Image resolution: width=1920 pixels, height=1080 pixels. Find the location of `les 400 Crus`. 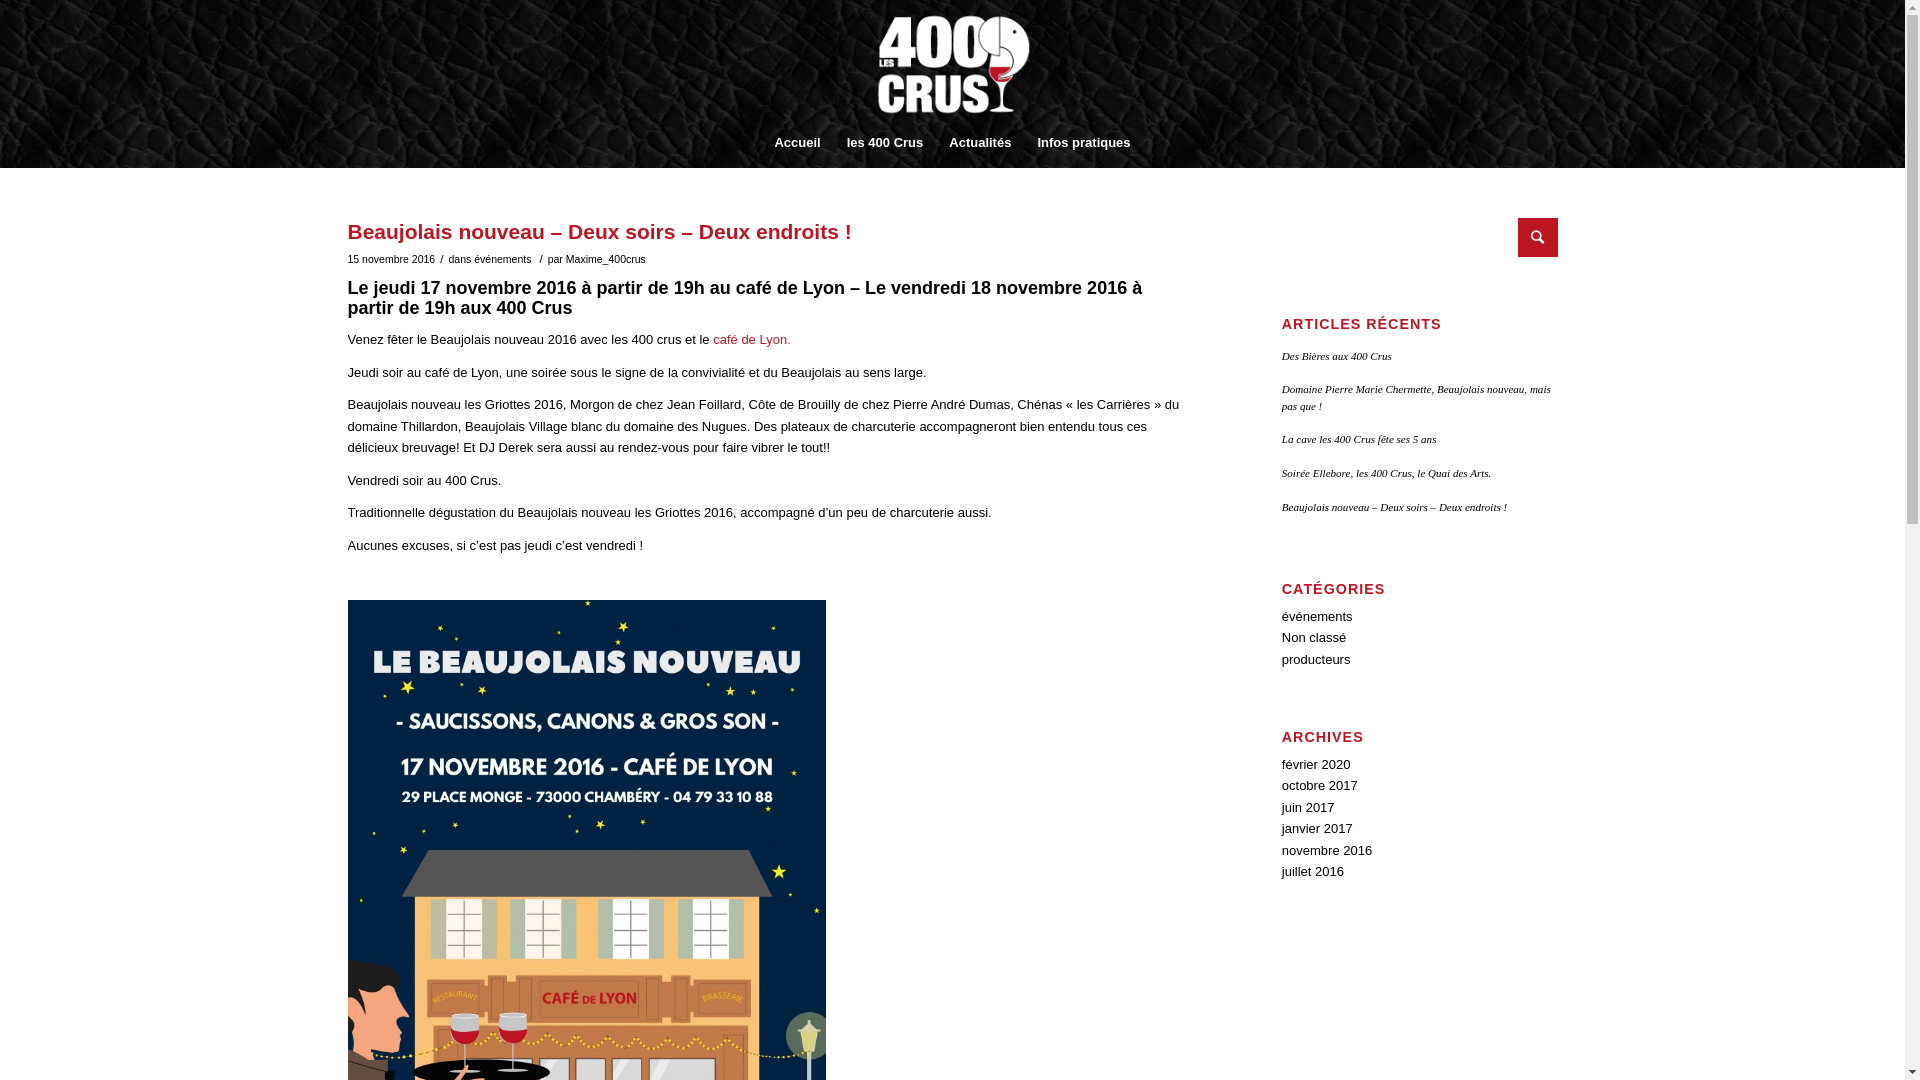

les 400 Crus is located at coordinates (886, 143).